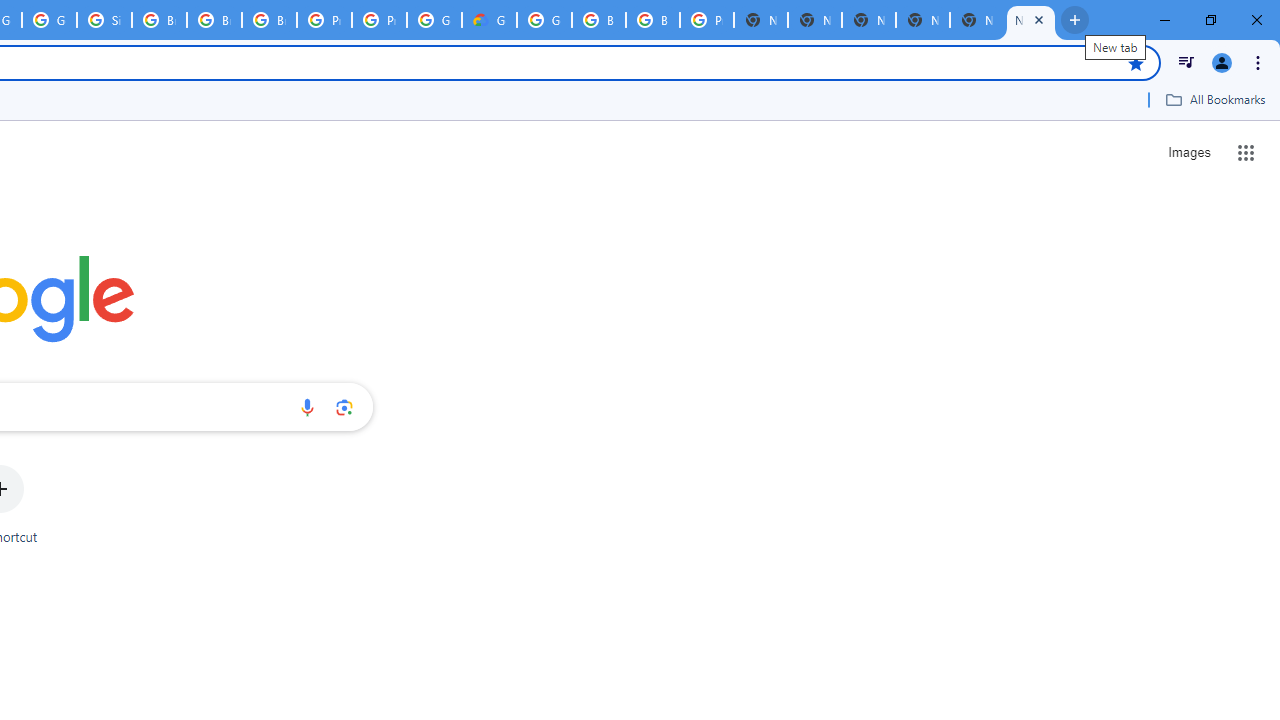 The image size is (1280, 720). Describe the element at coordinates (1215, 99) in the screenshot. I see `All Bookmarks` at that location.